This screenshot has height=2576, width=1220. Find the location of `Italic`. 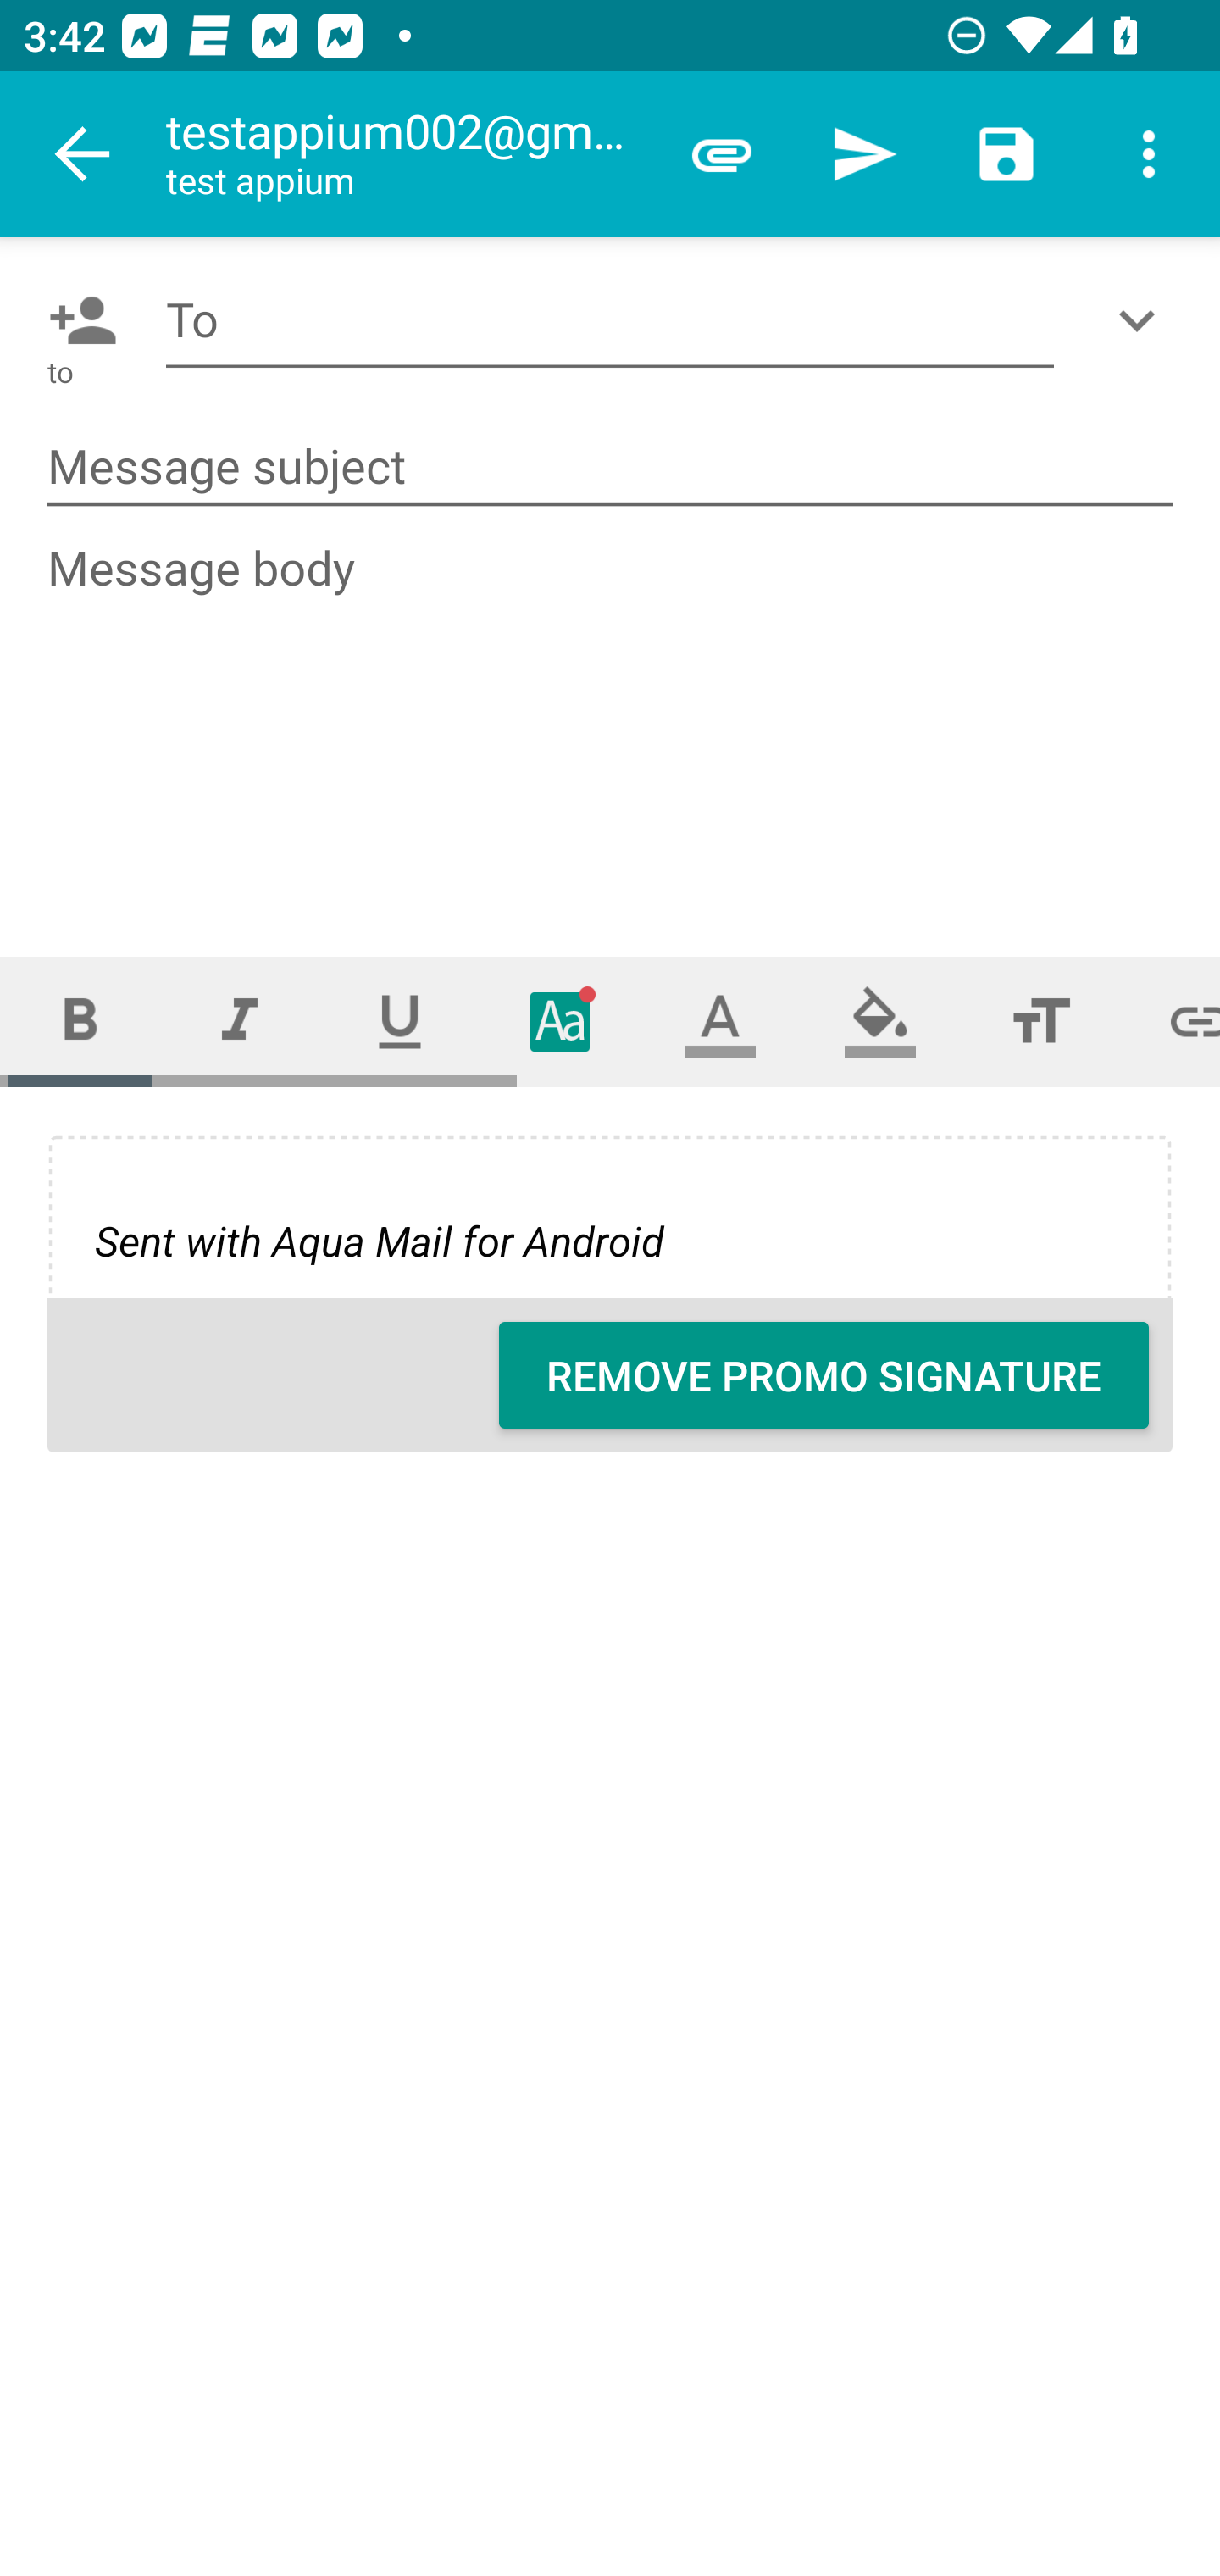

Italic is located at coordinates (239, 1020).